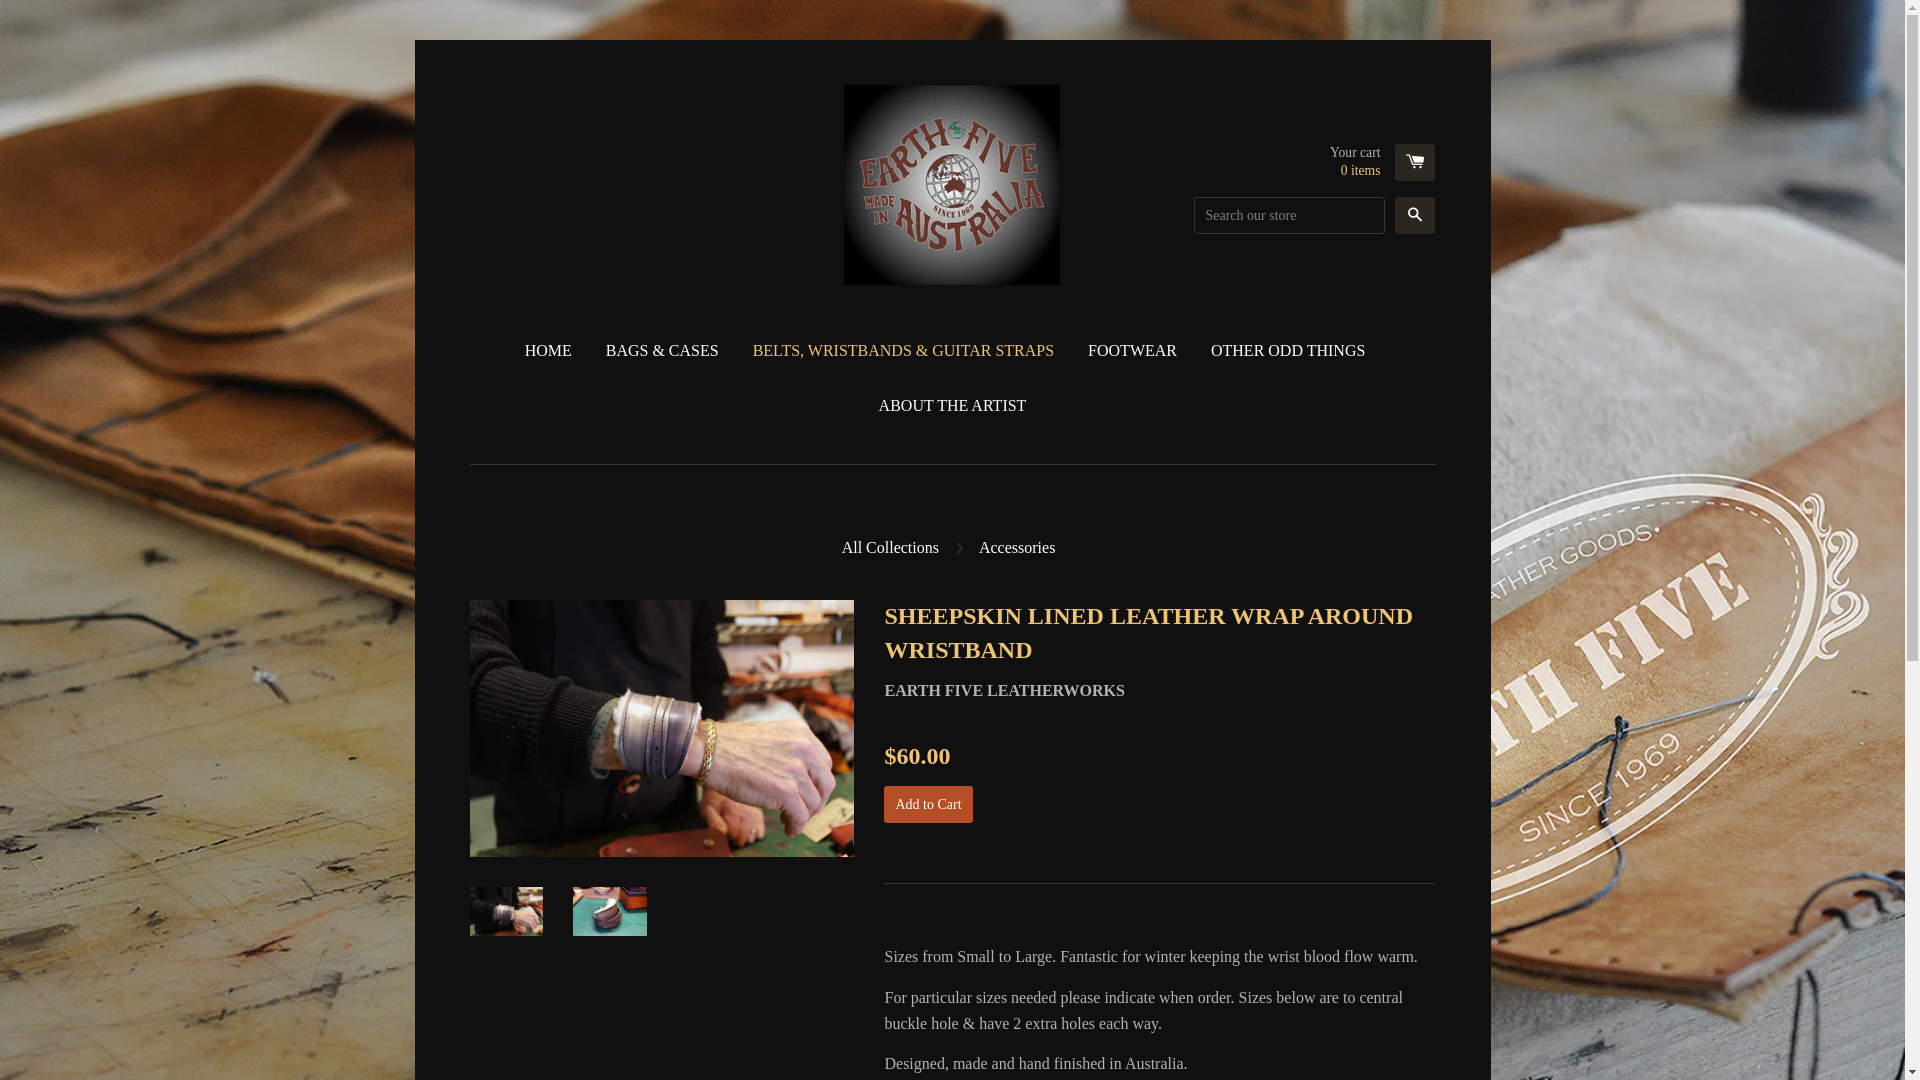  What do you see at coordinates (1288, 351) in the screenshot?
I see `OTHER ODD THINGS` at bounding box center [1288, 351].